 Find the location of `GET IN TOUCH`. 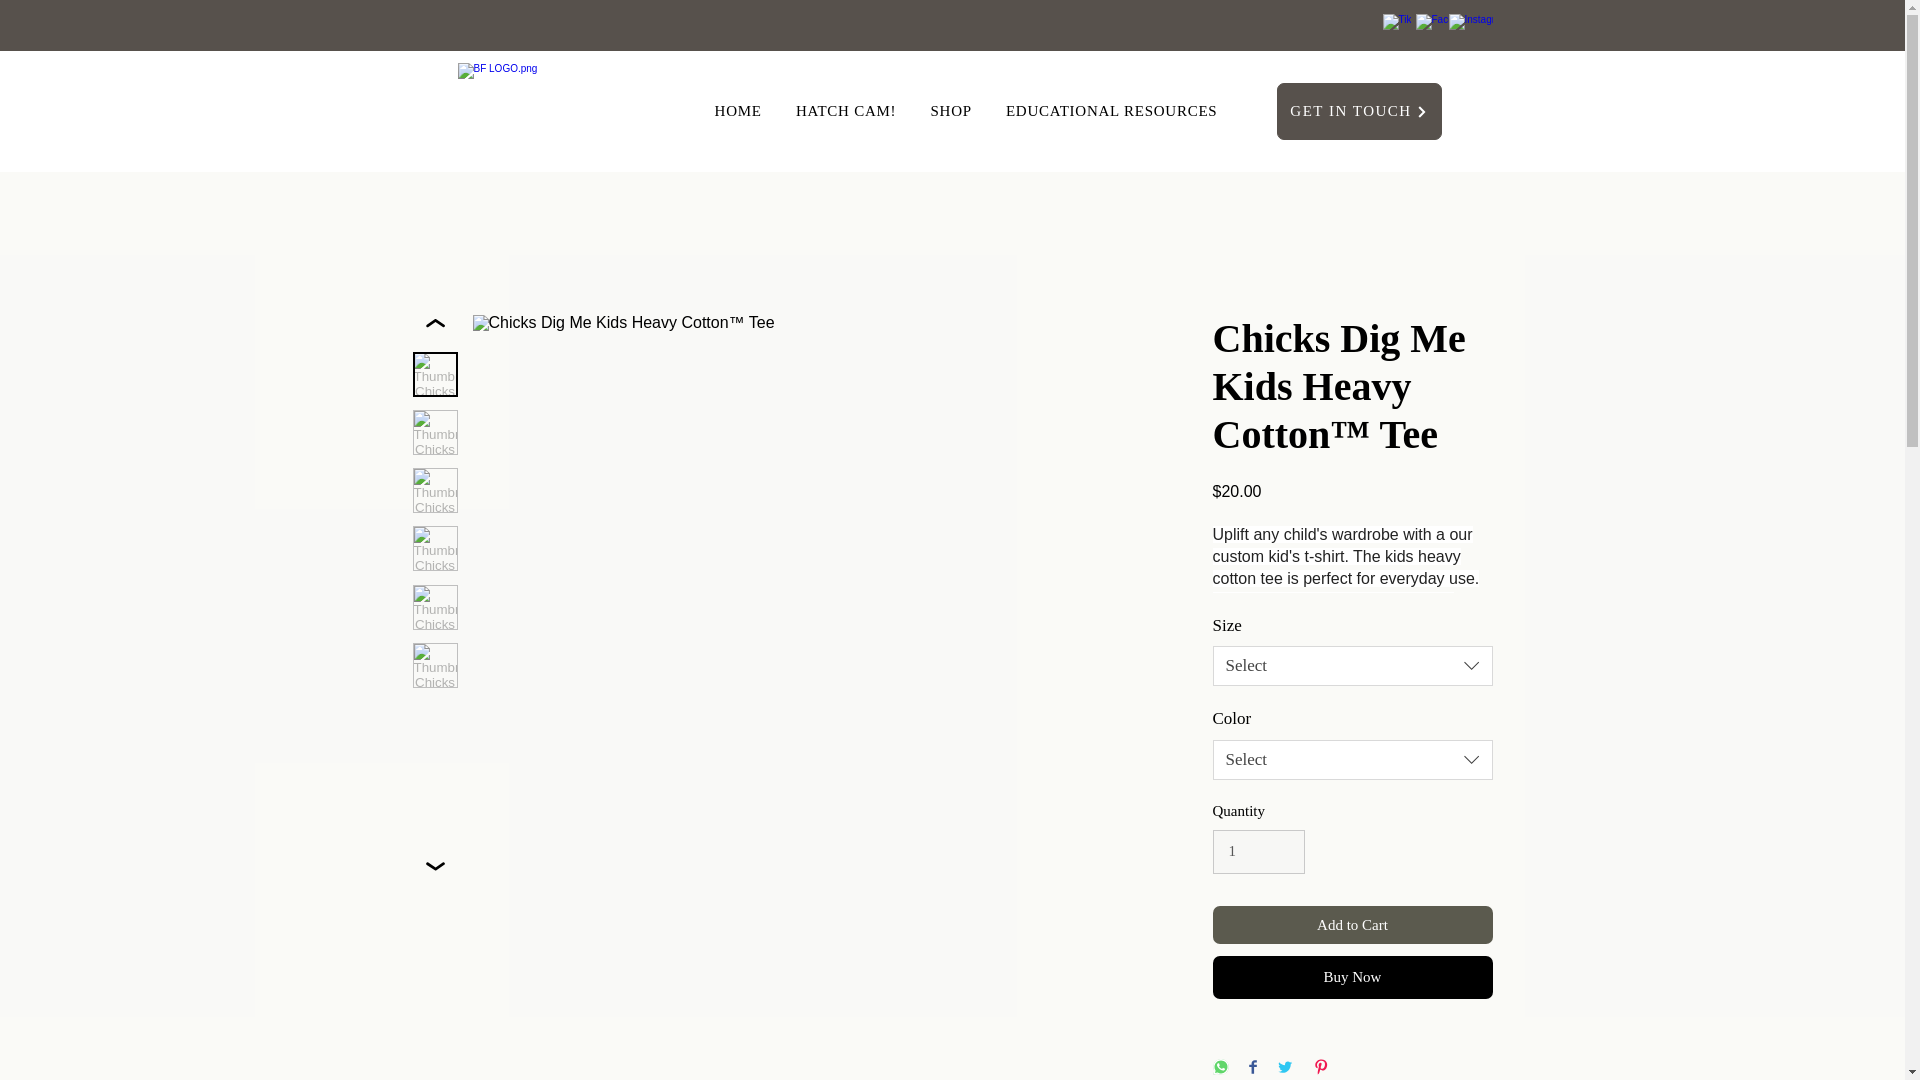

GET IN TOUCH is located at coordinates (1358, 112).